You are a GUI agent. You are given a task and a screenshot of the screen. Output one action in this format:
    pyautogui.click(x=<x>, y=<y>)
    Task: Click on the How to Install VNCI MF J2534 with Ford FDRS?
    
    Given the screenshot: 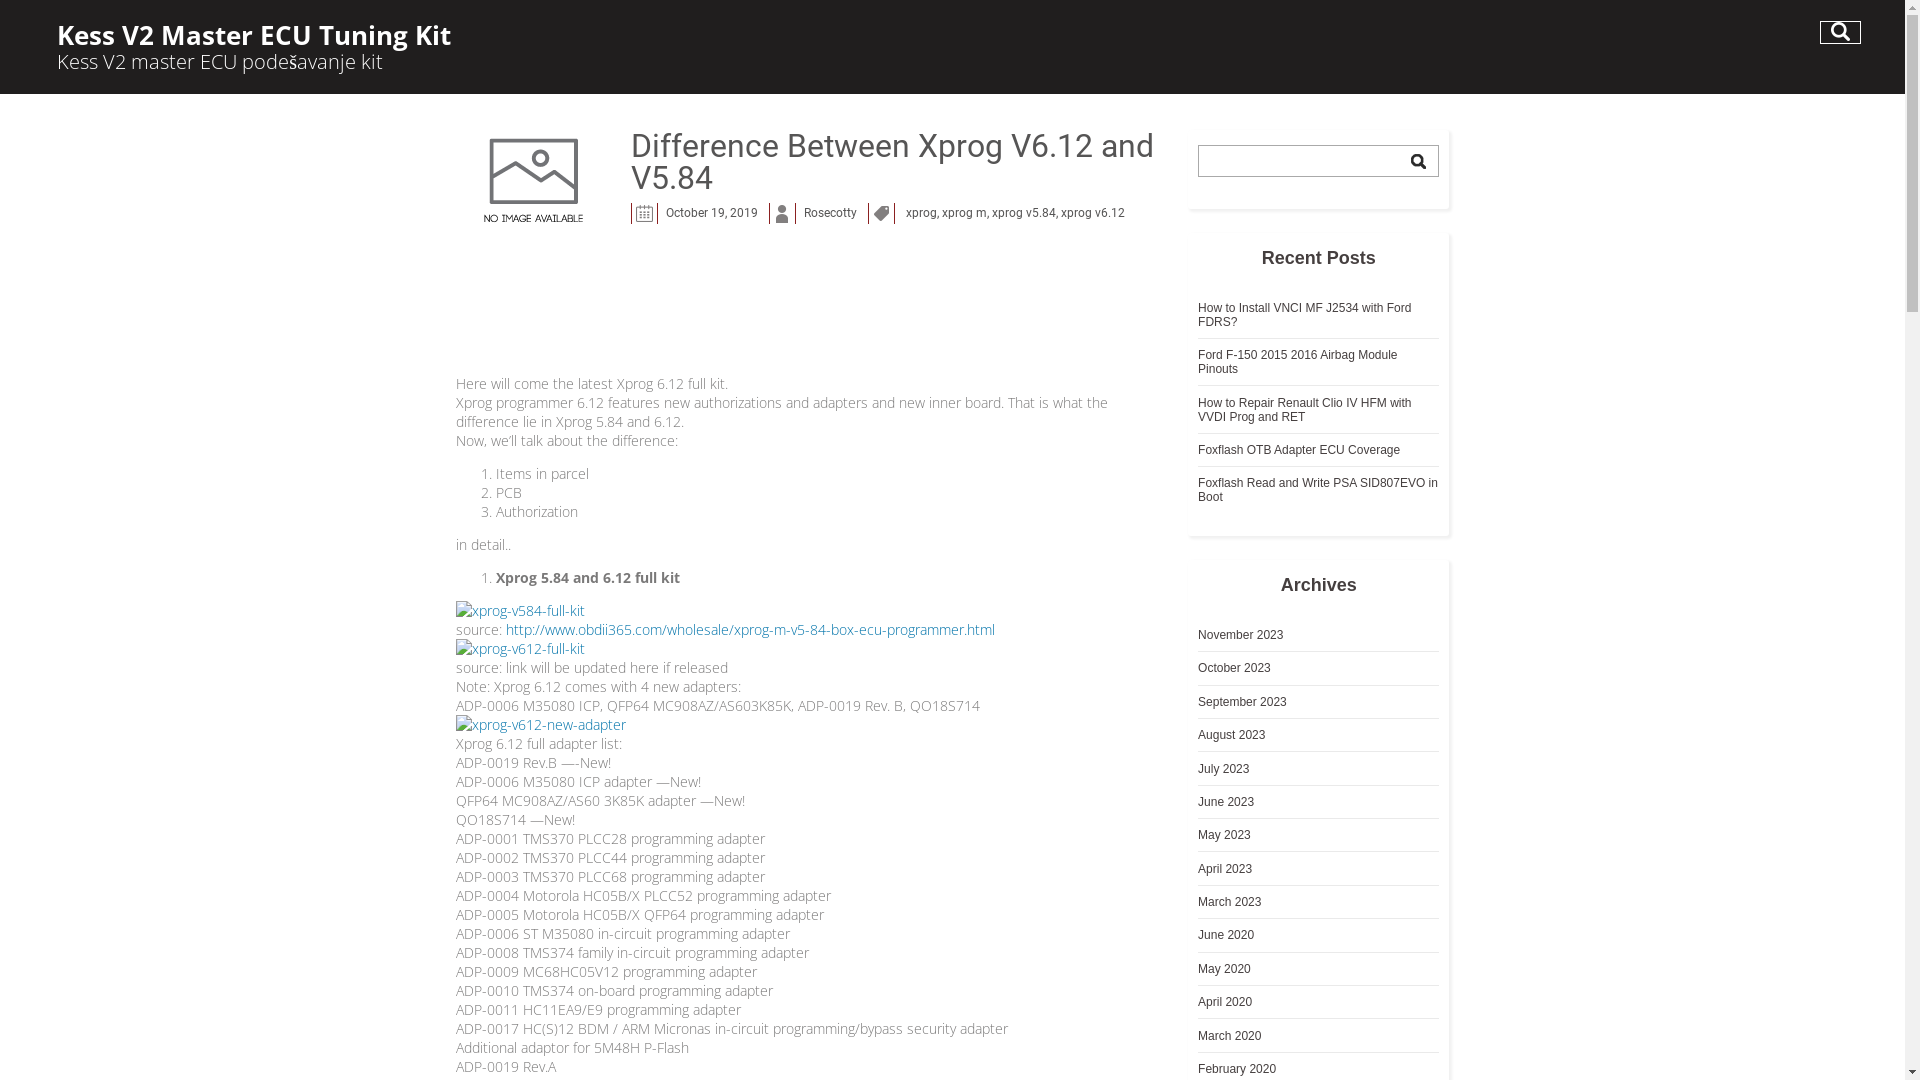 What is the action you would take?
    pyautogui.click(x=1304, y=315)
    